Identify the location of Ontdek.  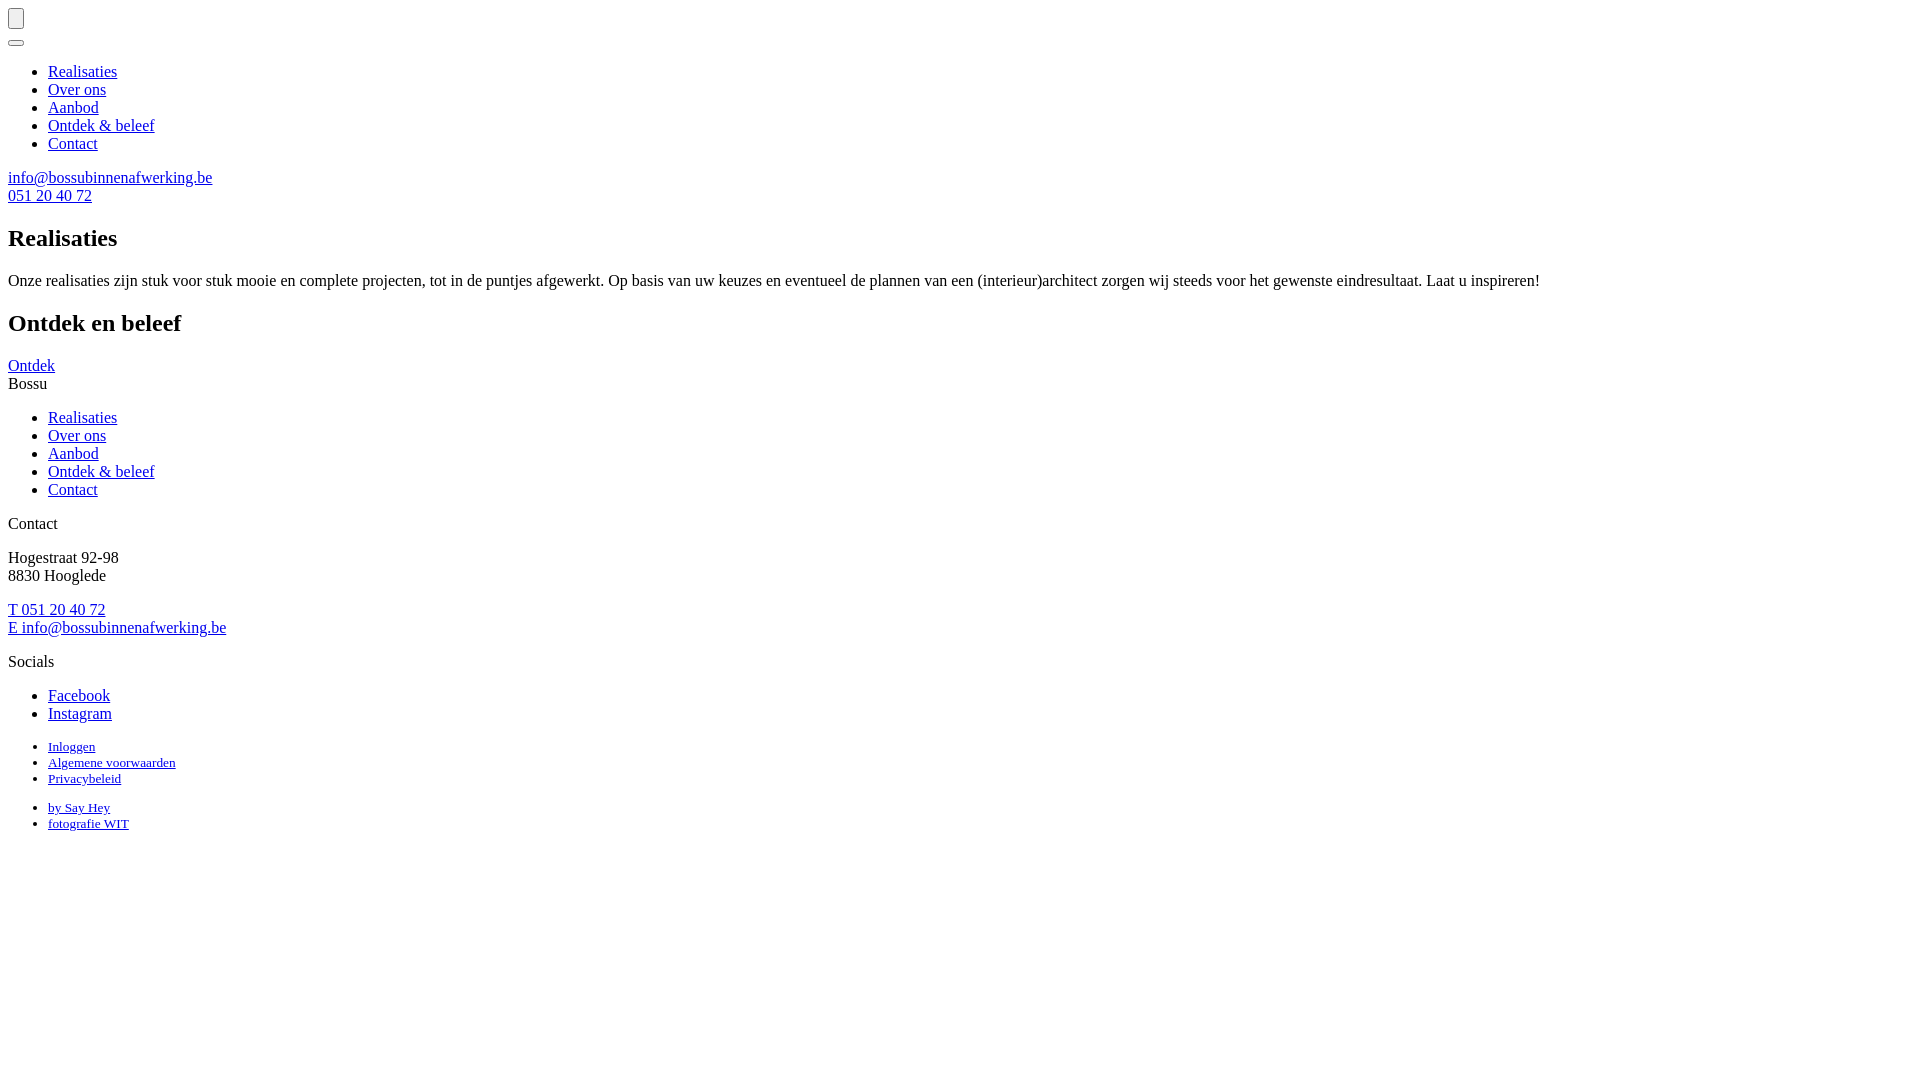
(32, 365).